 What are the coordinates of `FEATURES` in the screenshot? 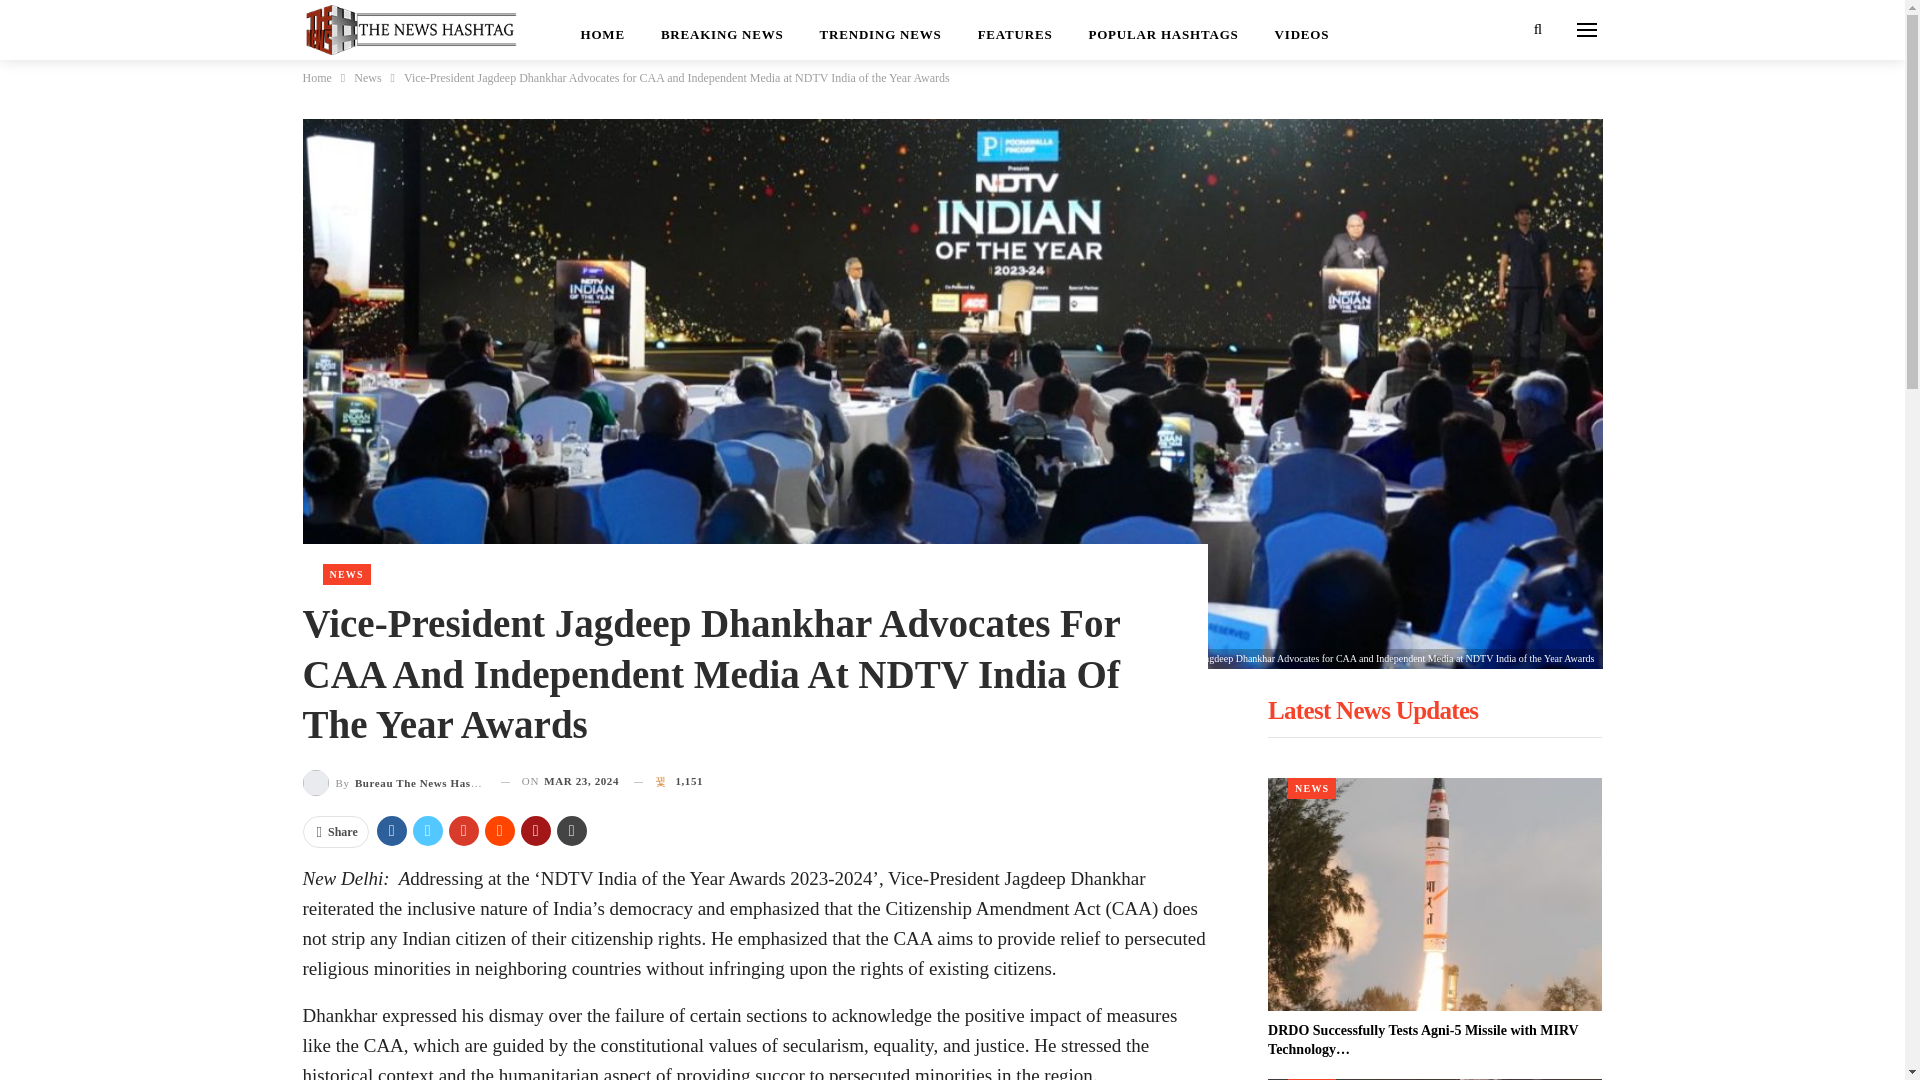 It's located at (1016, 30).